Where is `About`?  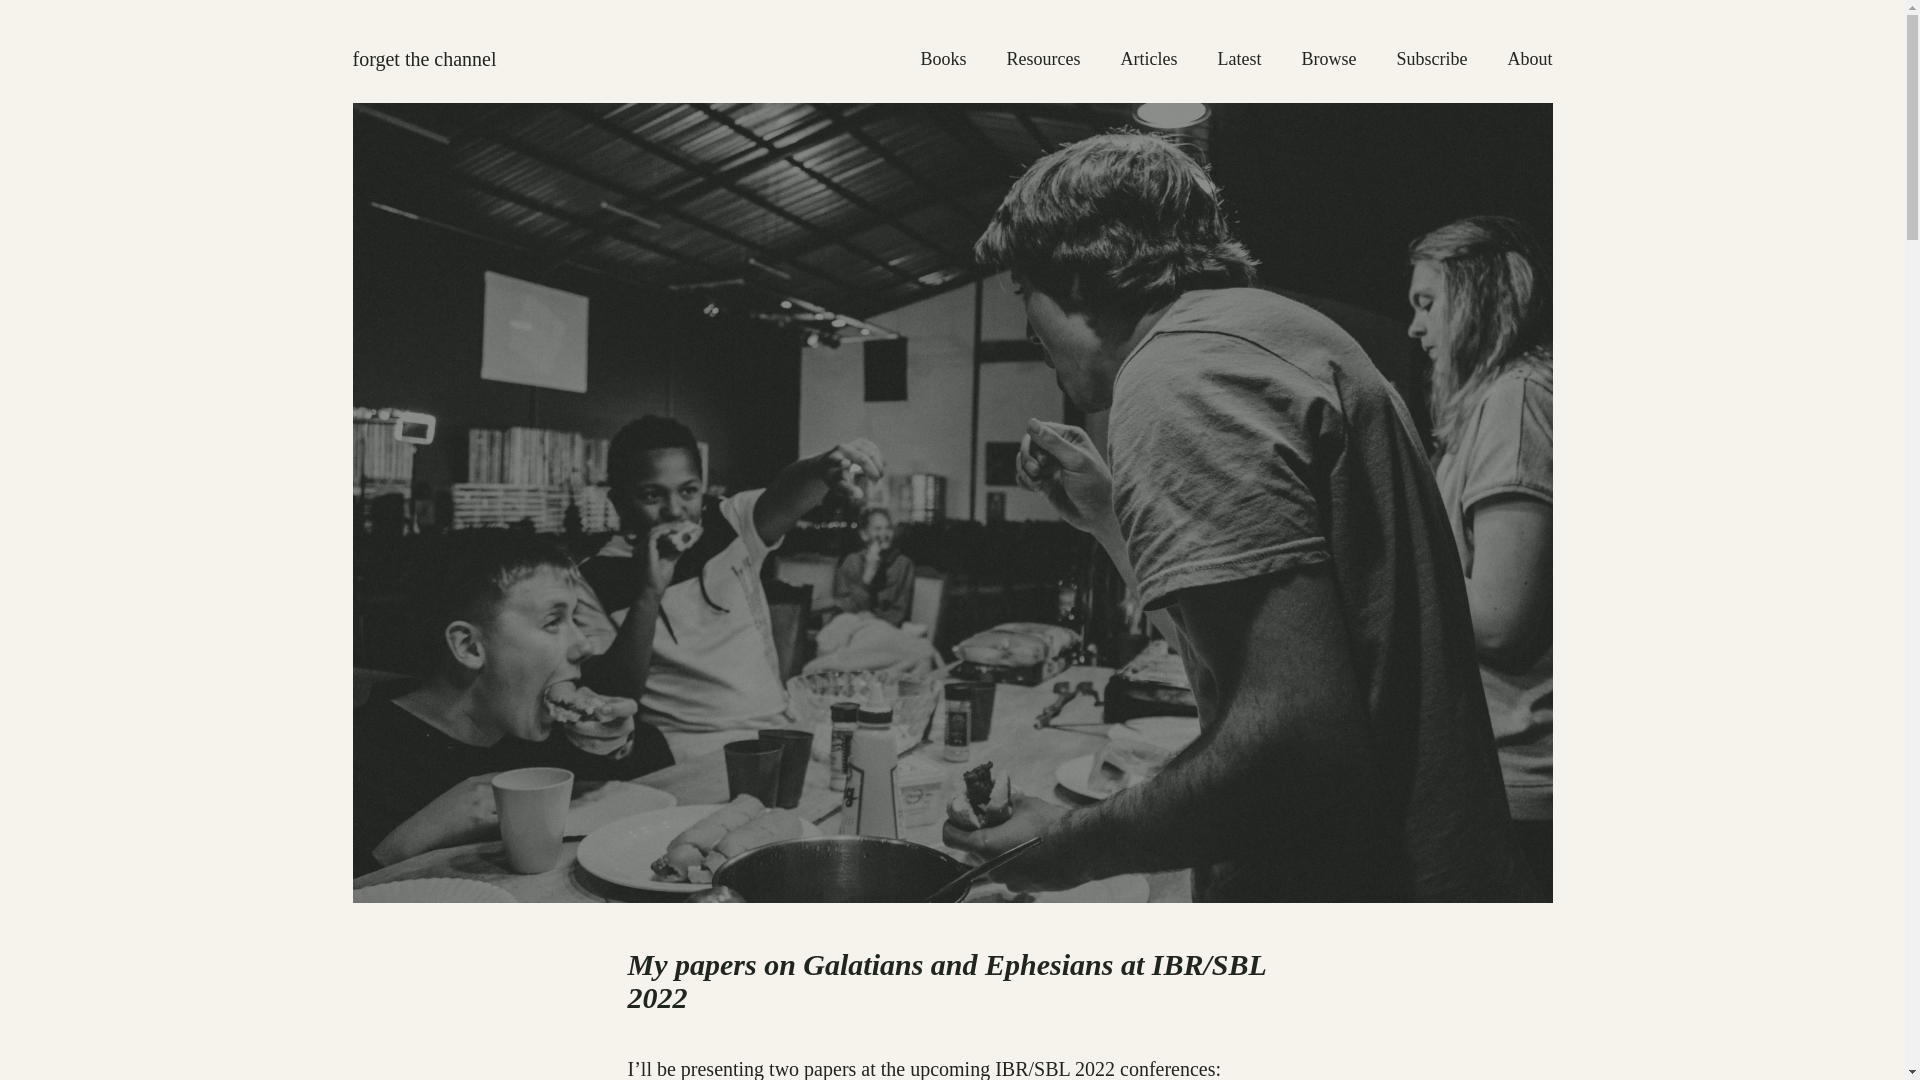
About is located at coordinates (1530, 60).